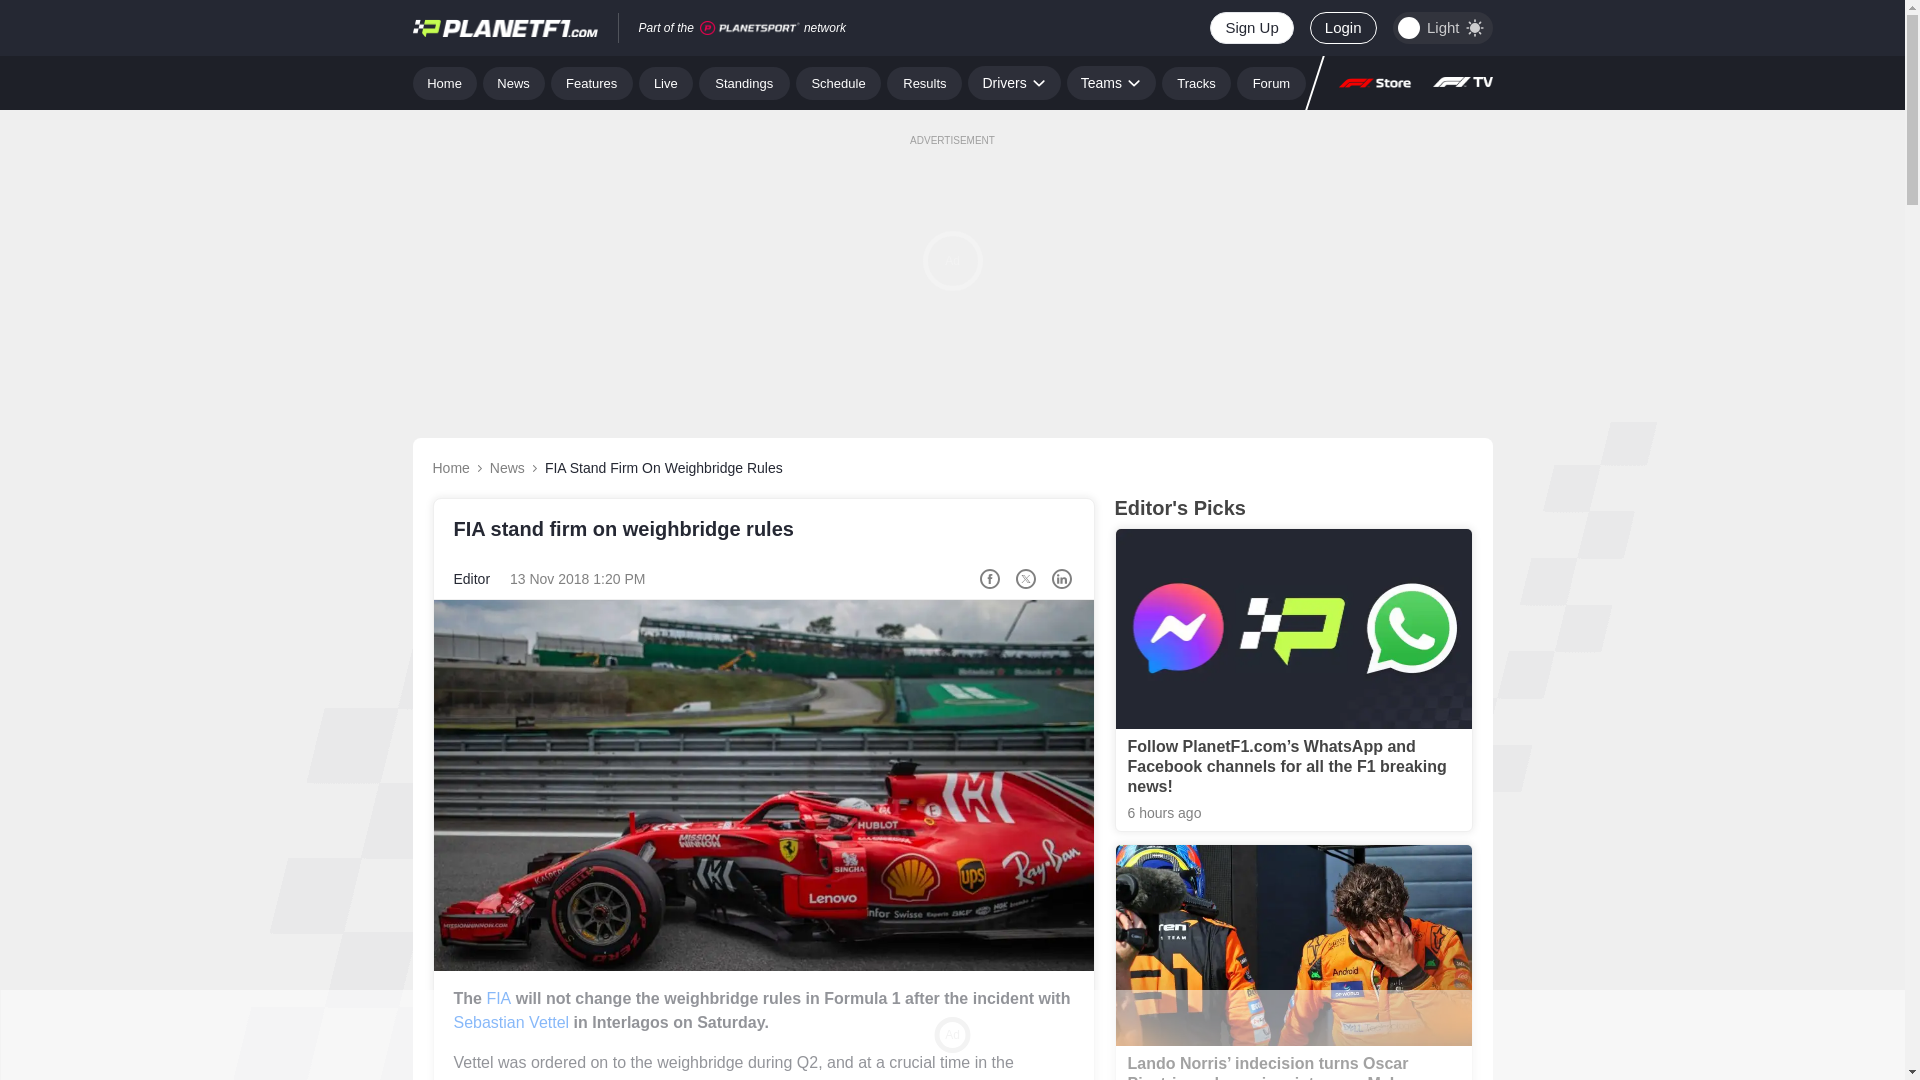 This screenshot has width=1920, height=1080. I want to click on Drivers, so click(1013, 82).